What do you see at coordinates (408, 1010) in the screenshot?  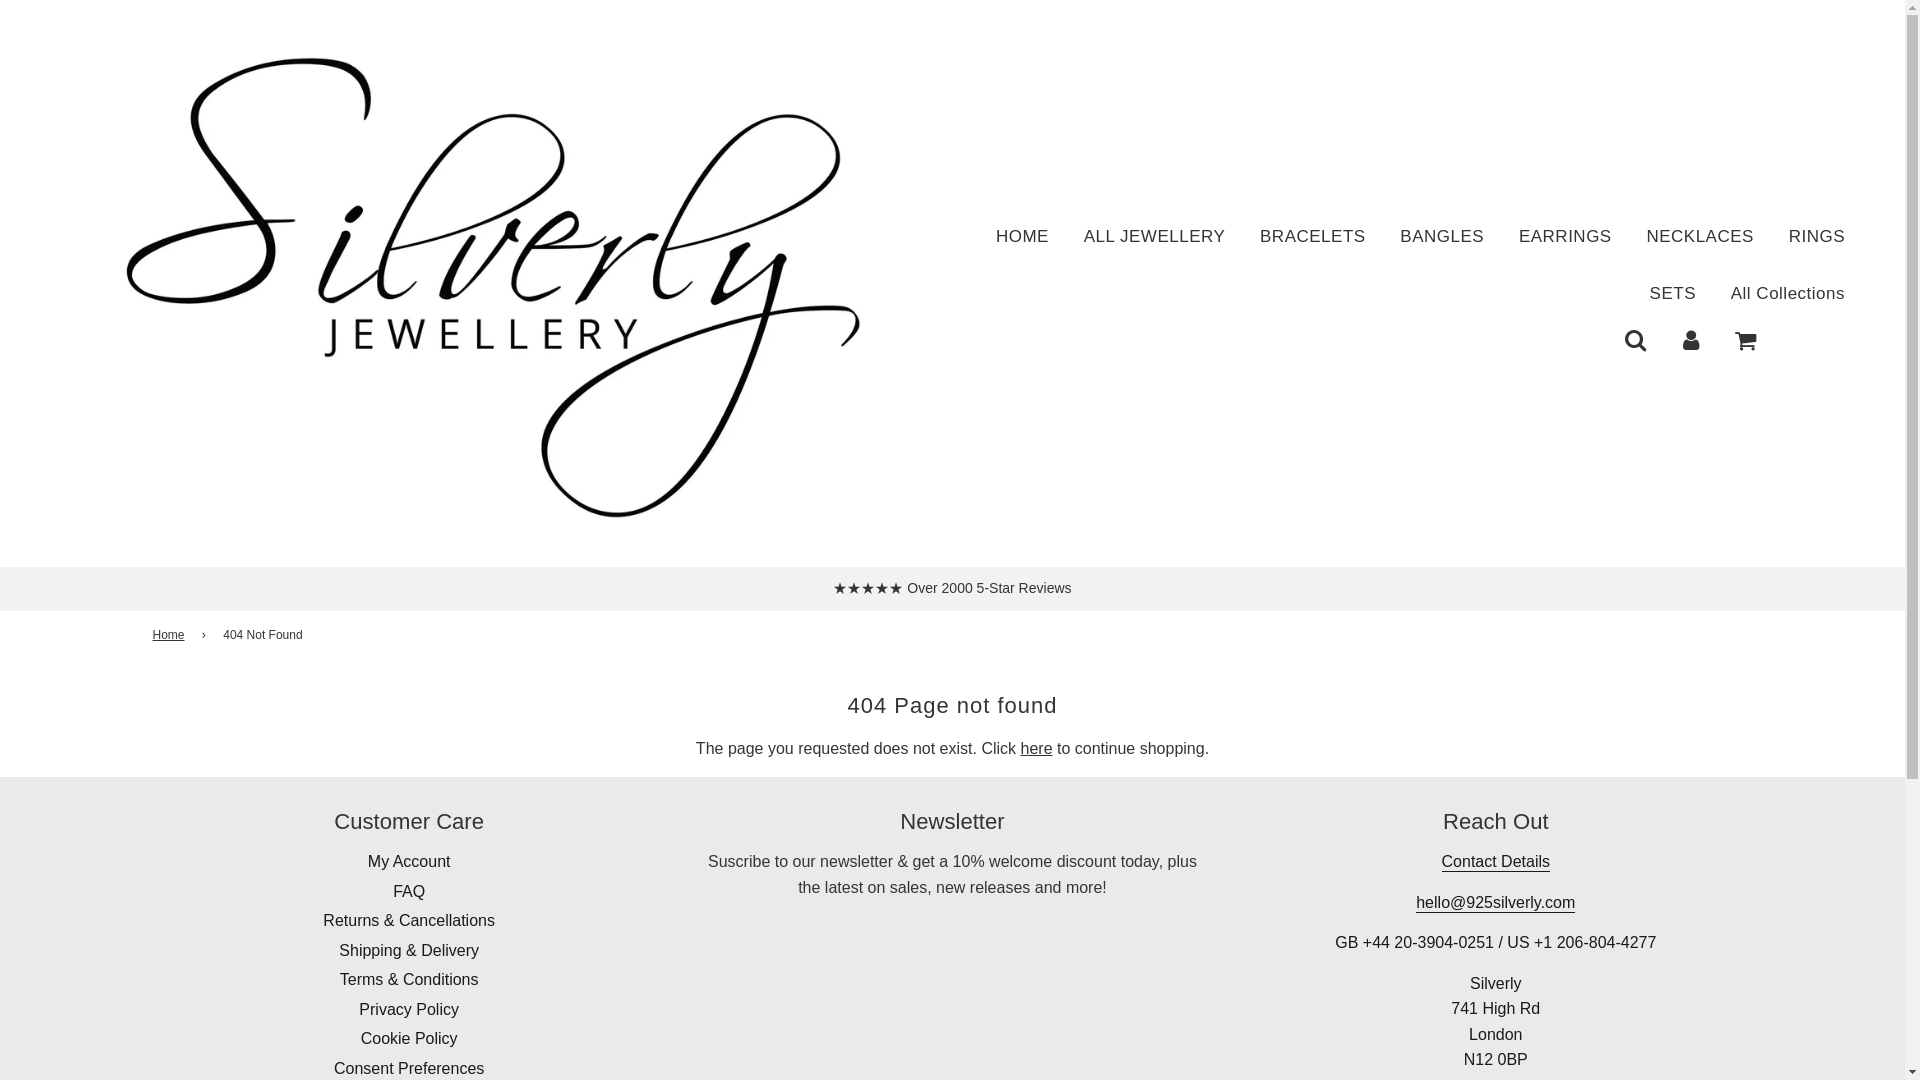 I see `Privacy Policy` at bounding box center [408, 1010].